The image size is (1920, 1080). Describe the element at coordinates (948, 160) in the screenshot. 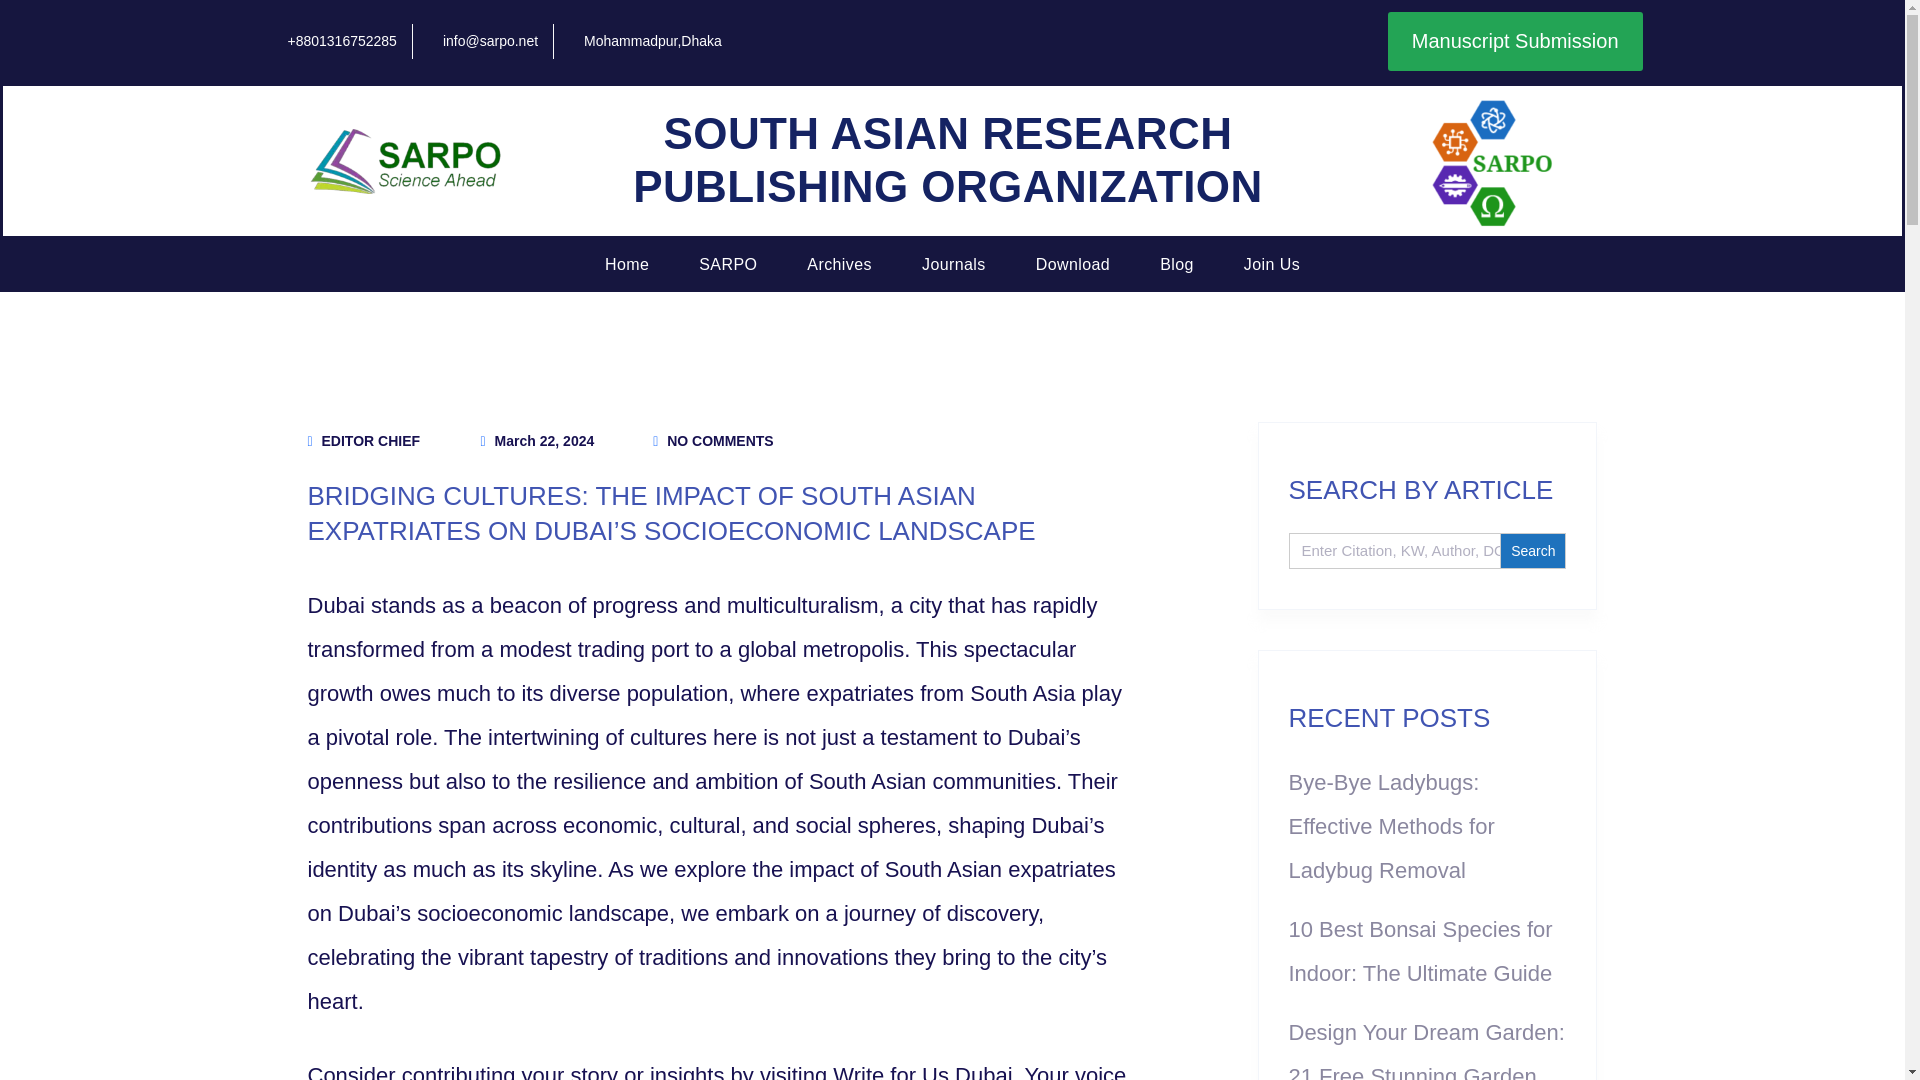

I see `SOUTH ASIAN RESEARCH PUBLISHING ORGANIZATION` at that location.